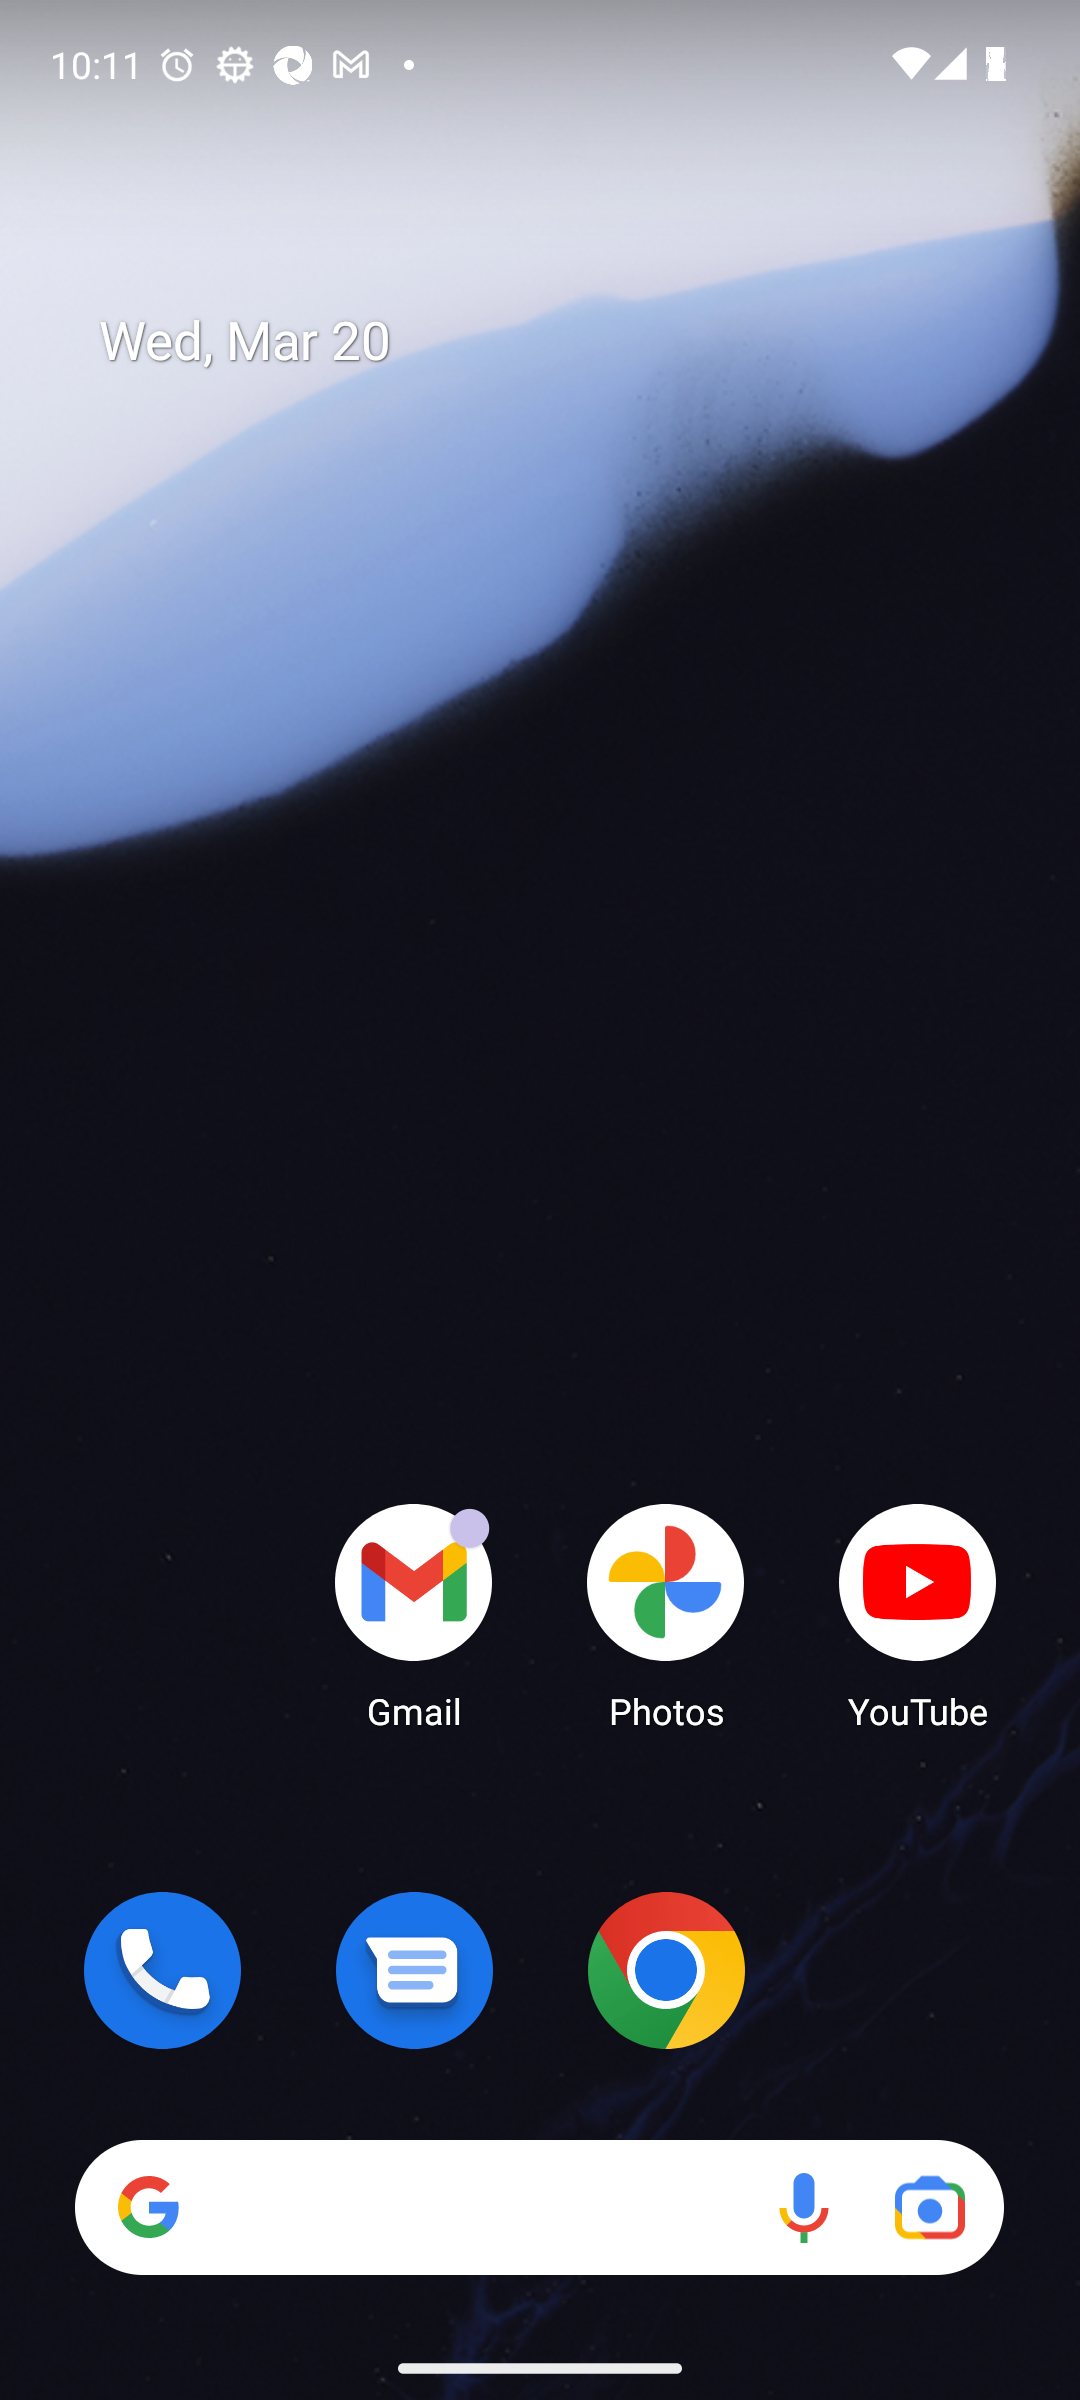  I want to click on Google Lens, so click(930, 2206).